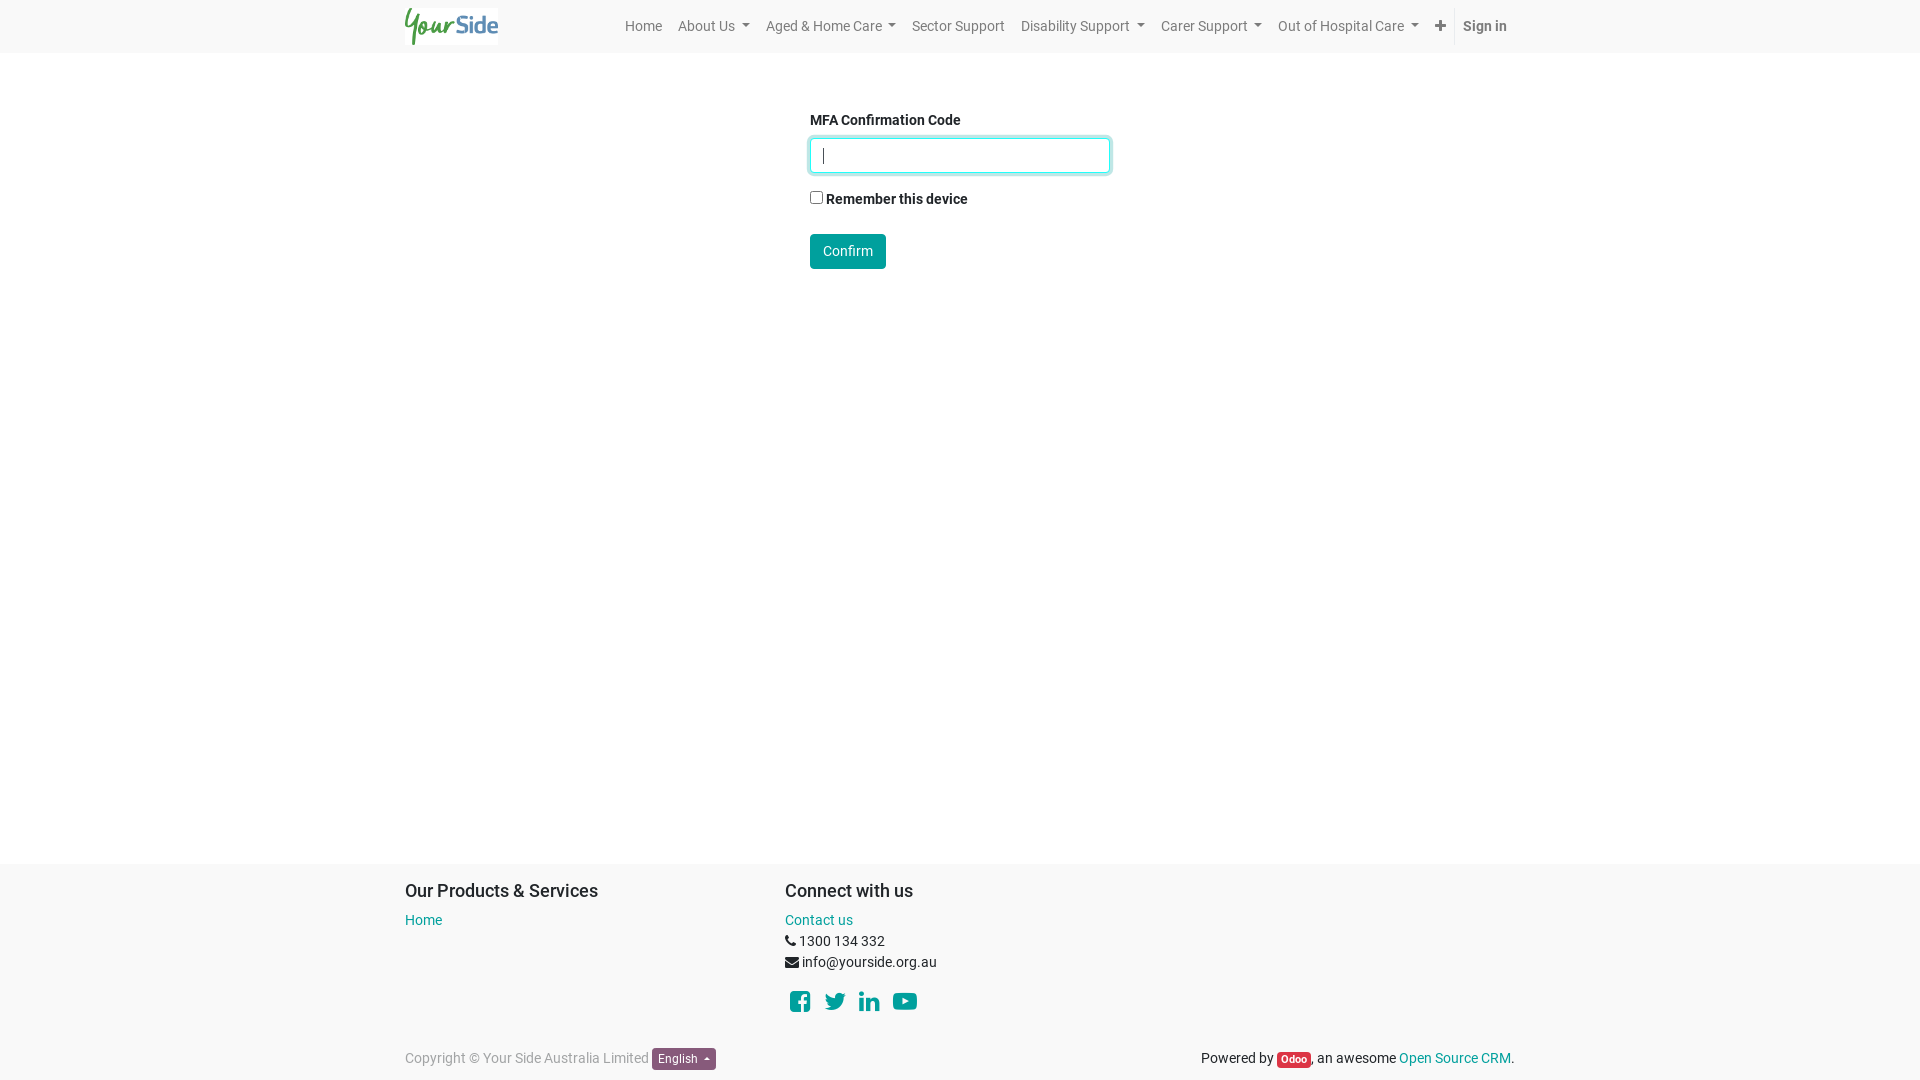 The width and height of the screenshot is (1920, 1080). I want to click on Your Side Australia Limited, so click(452, 25).